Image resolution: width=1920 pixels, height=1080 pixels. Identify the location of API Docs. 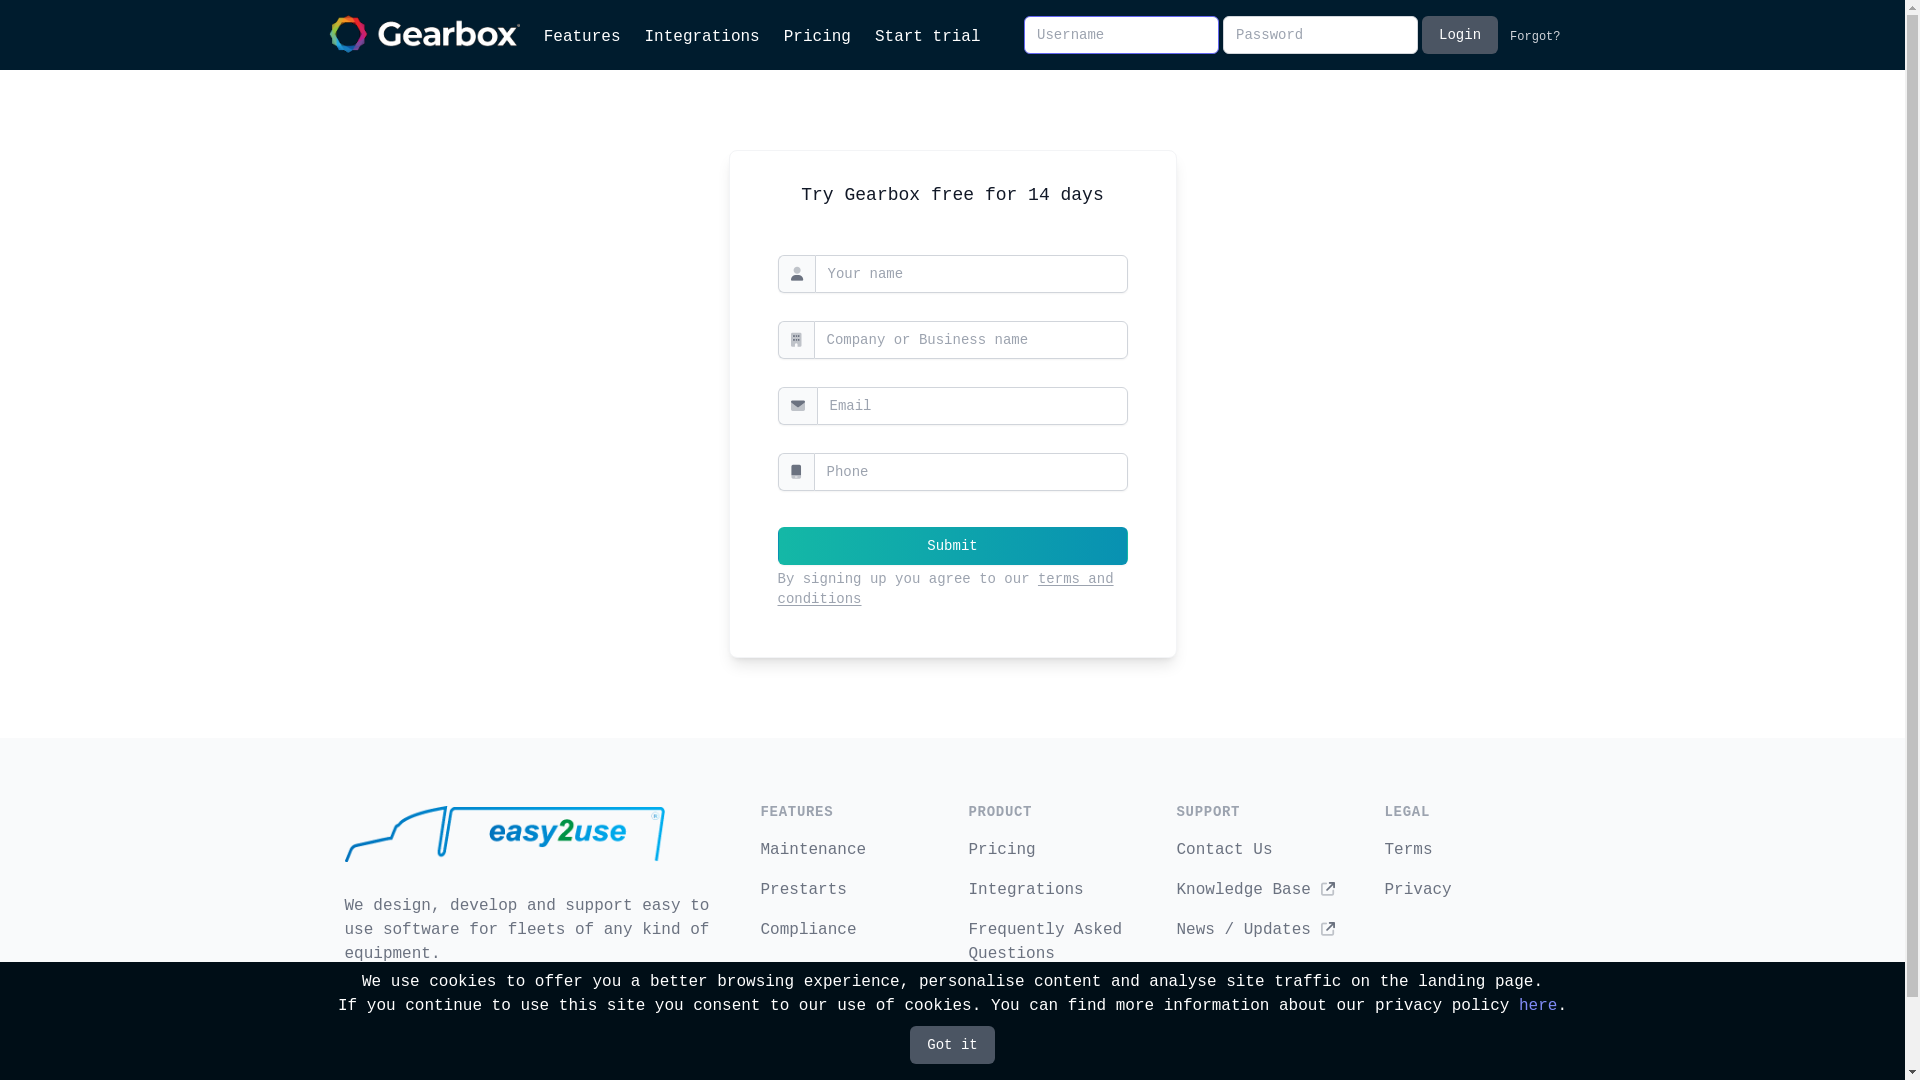
(1018, 994).